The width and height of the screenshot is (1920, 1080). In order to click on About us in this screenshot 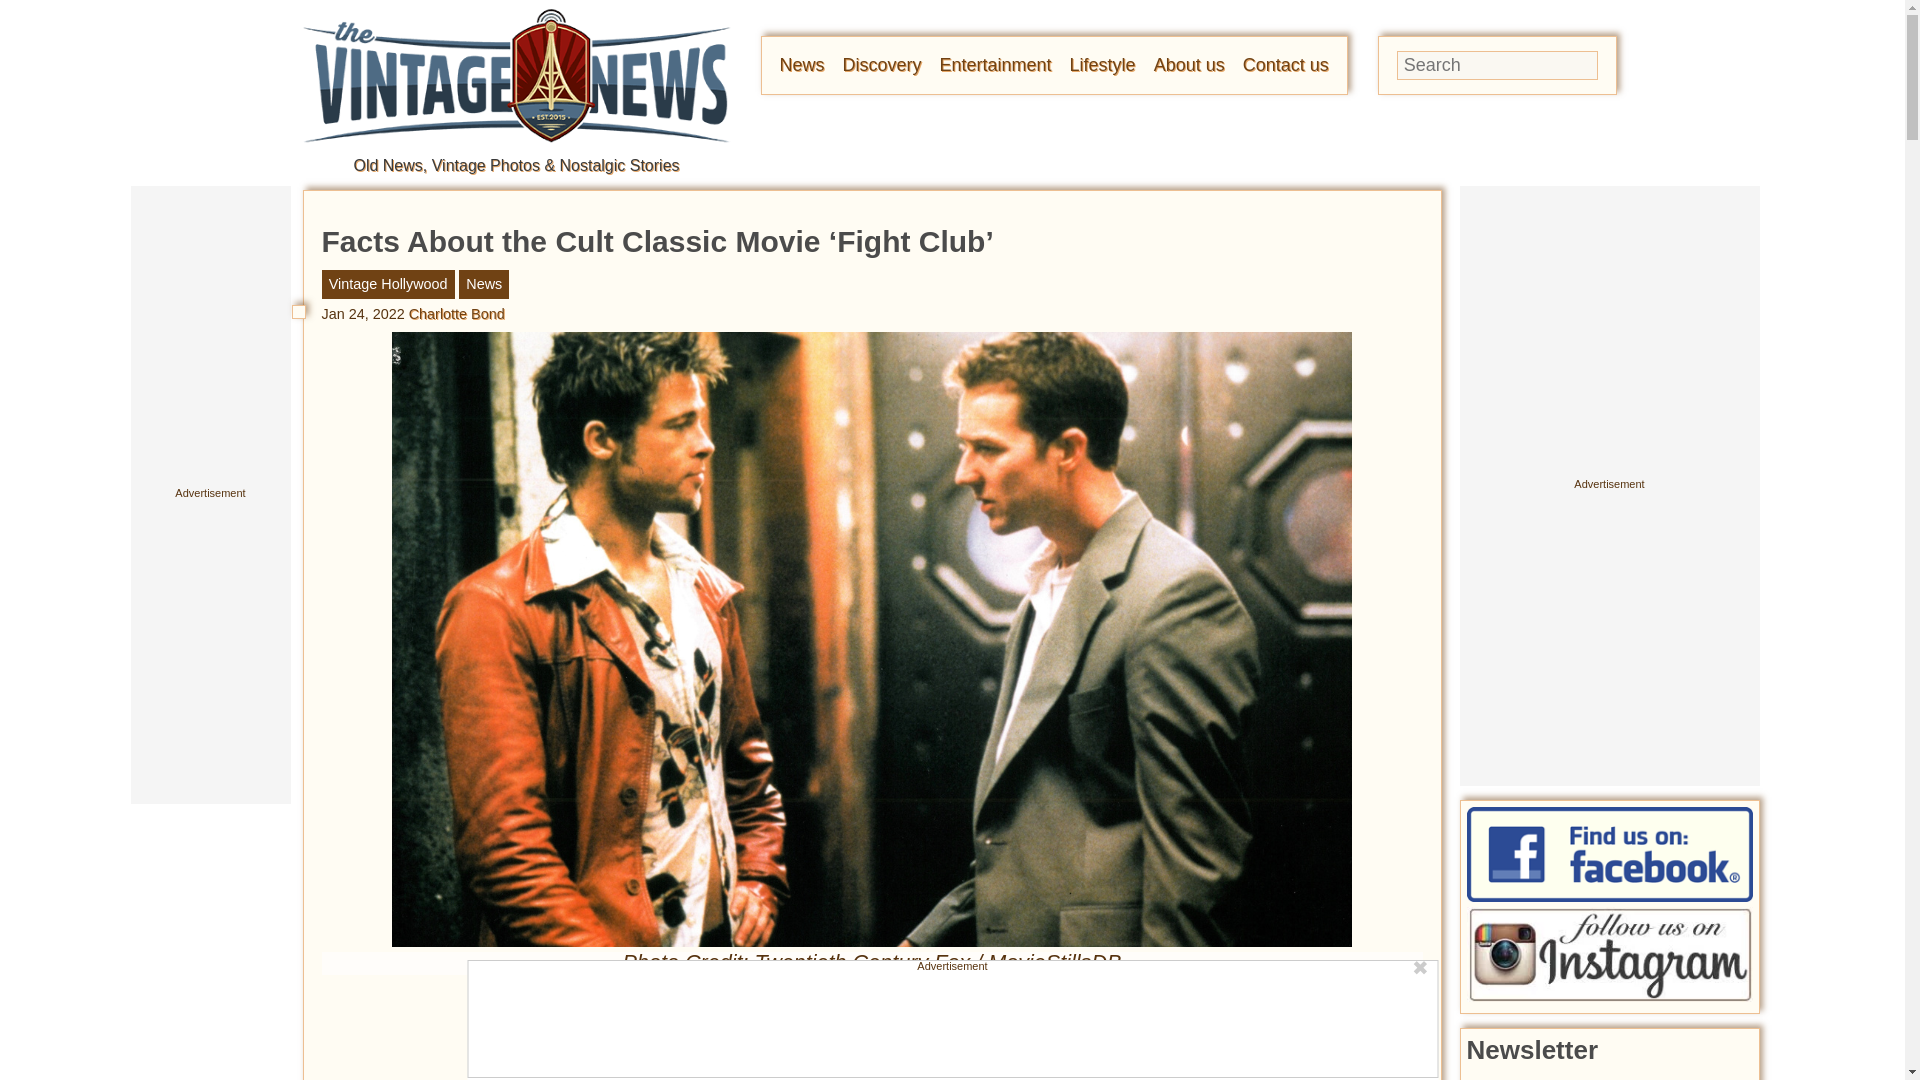, I will do `click(1188, 64)`.